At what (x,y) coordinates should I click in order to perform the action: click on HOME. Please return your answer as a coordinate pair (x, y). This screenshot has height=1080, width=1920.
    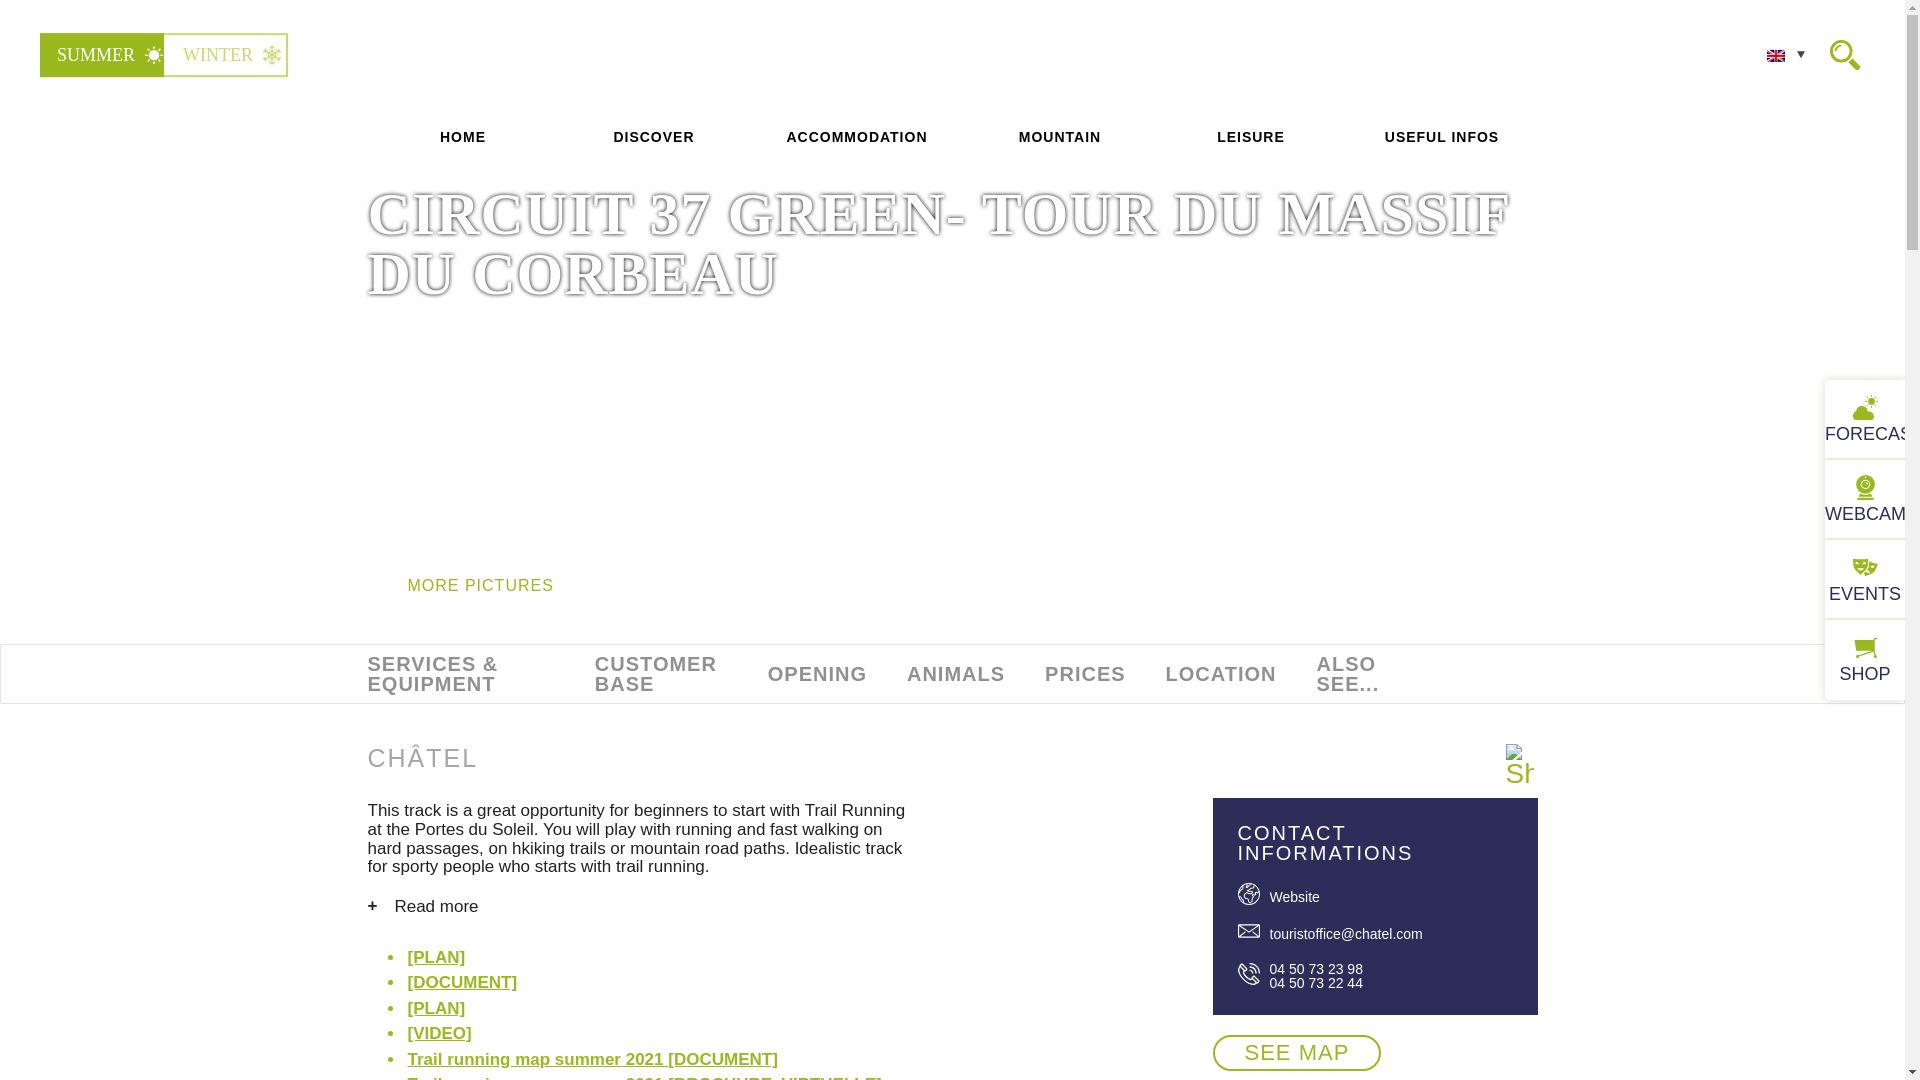
    Looking at the image, I should click on (463, 137).